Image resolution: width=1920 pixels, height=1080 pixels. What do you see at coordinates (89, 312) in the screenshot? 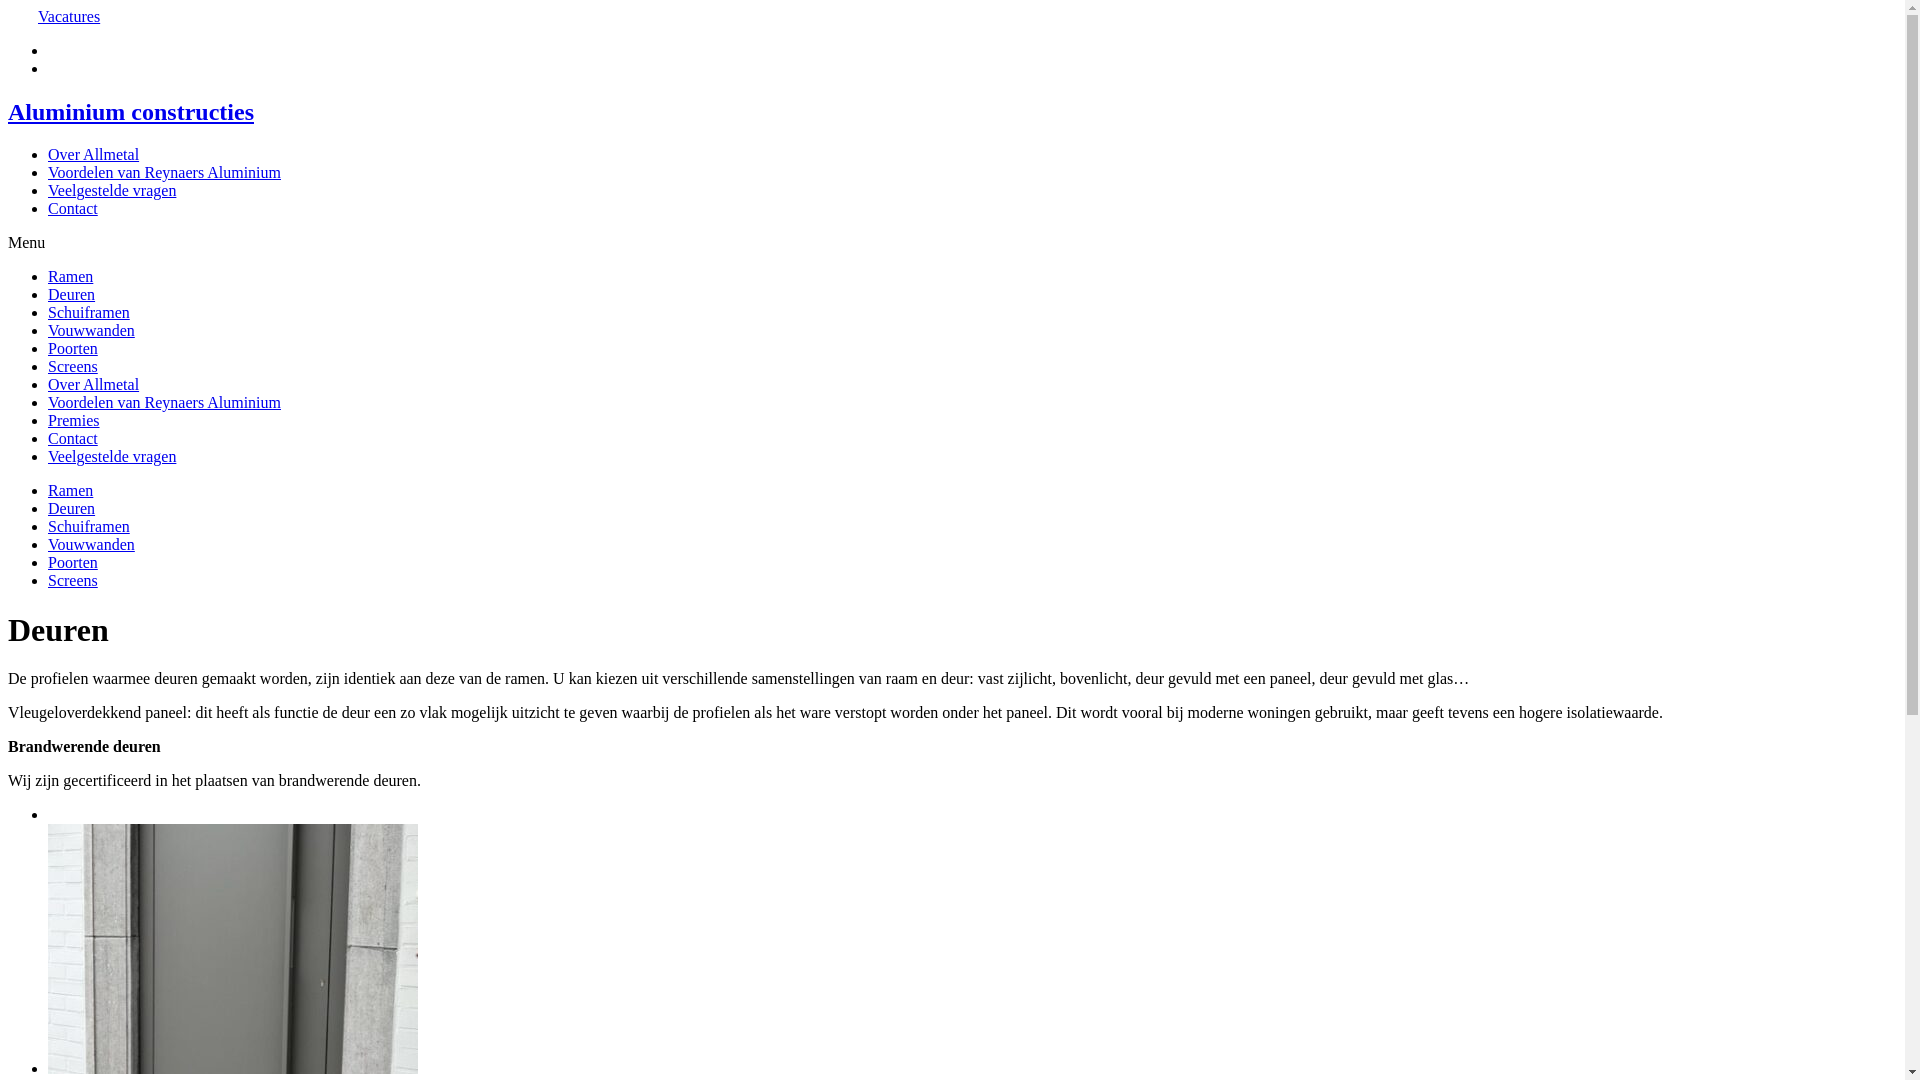
I see `Schuiframen` at bounding box center [89, 312].